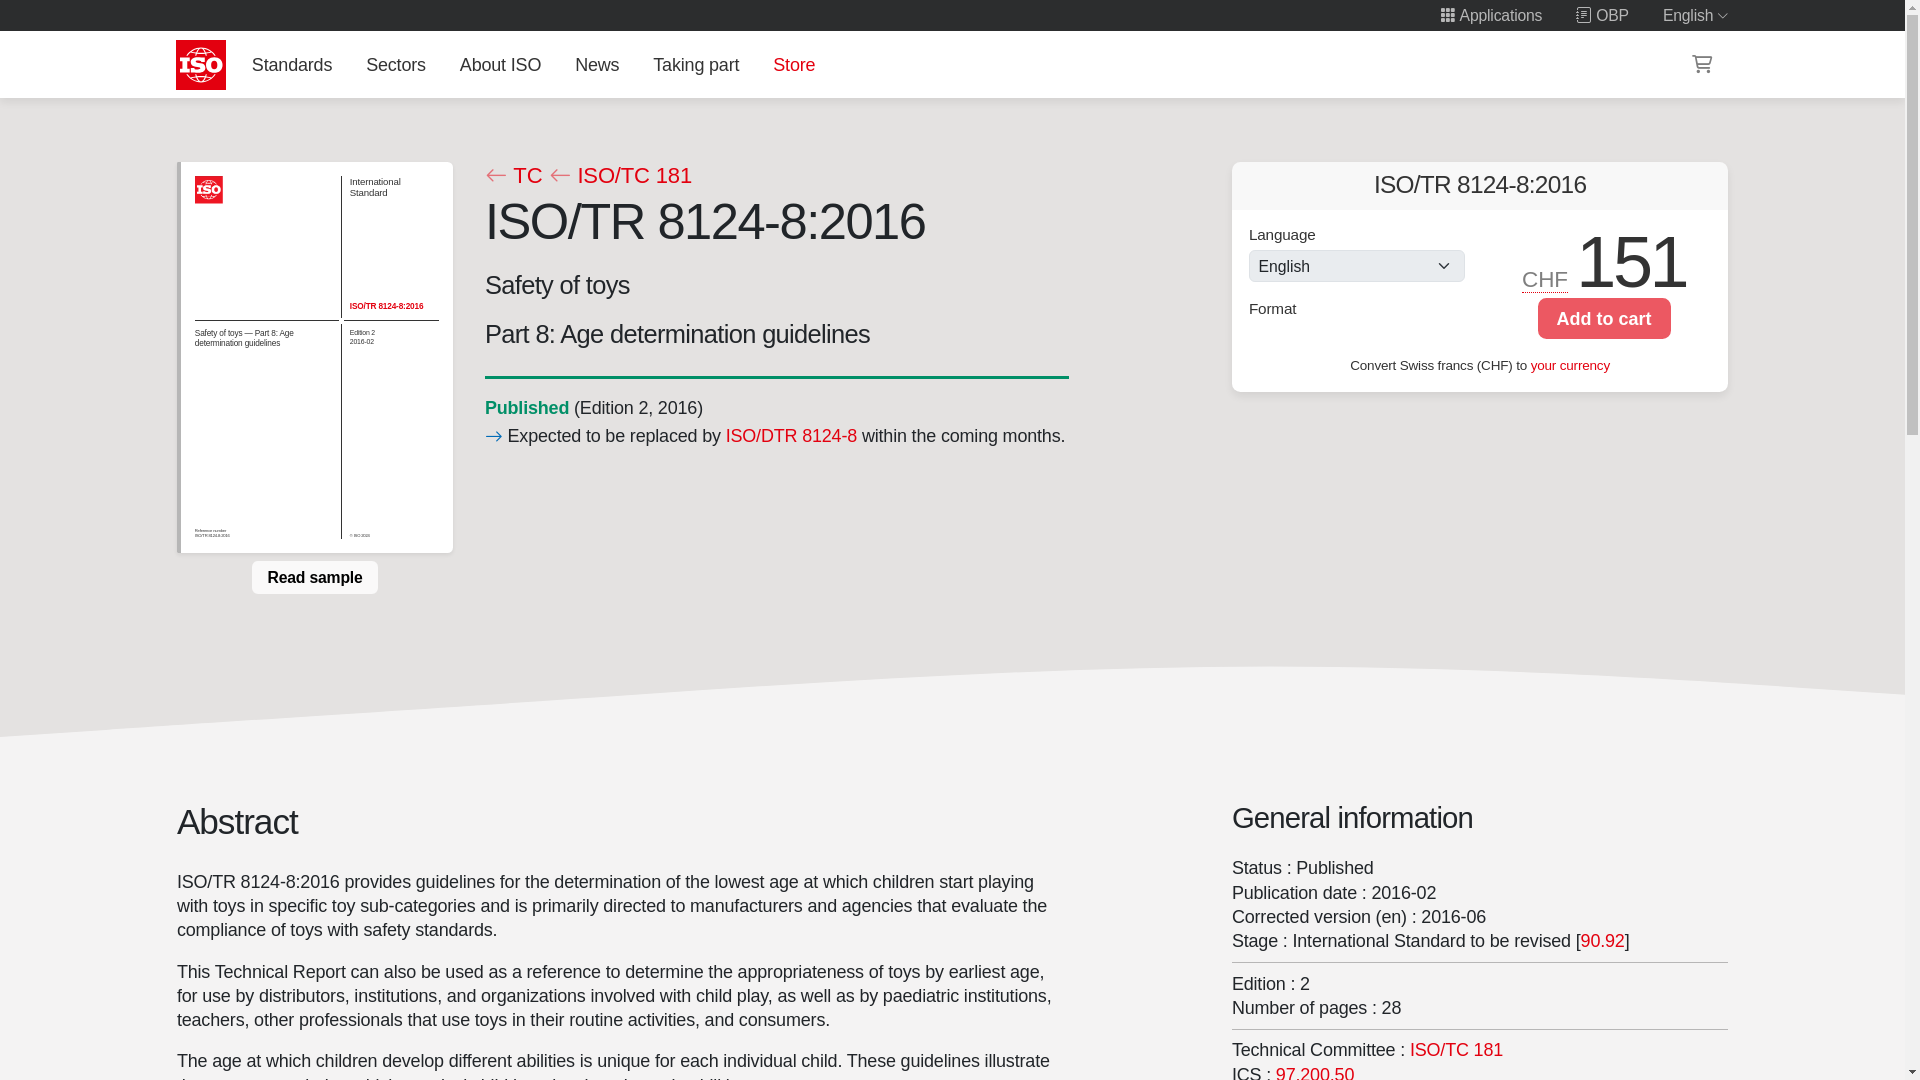 Image resolution: width=1920 pixels, height=1080 pixels. Describe the element at coordinates (1490, 15) in the screenshot. I see ` Applications` at that location.